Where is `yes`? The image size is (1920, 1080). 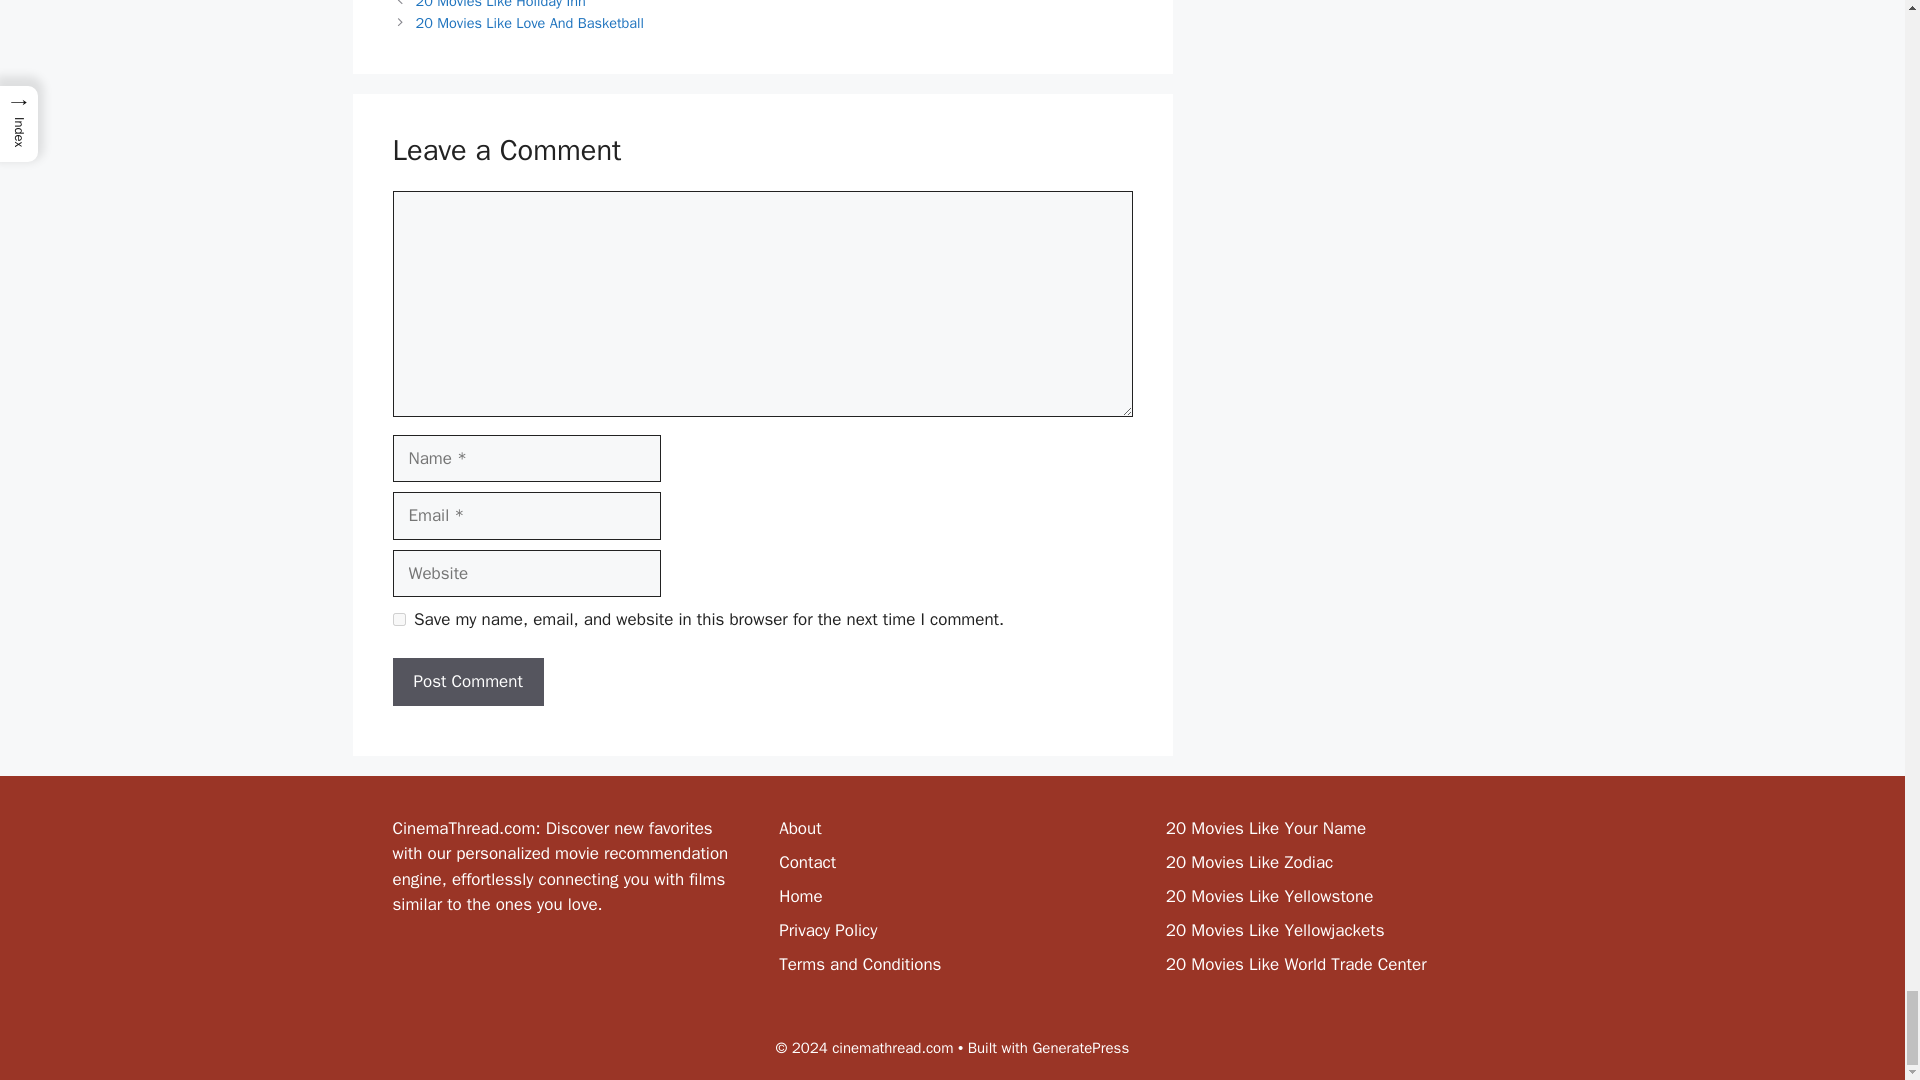
yes is located at coordinates (398, 620).